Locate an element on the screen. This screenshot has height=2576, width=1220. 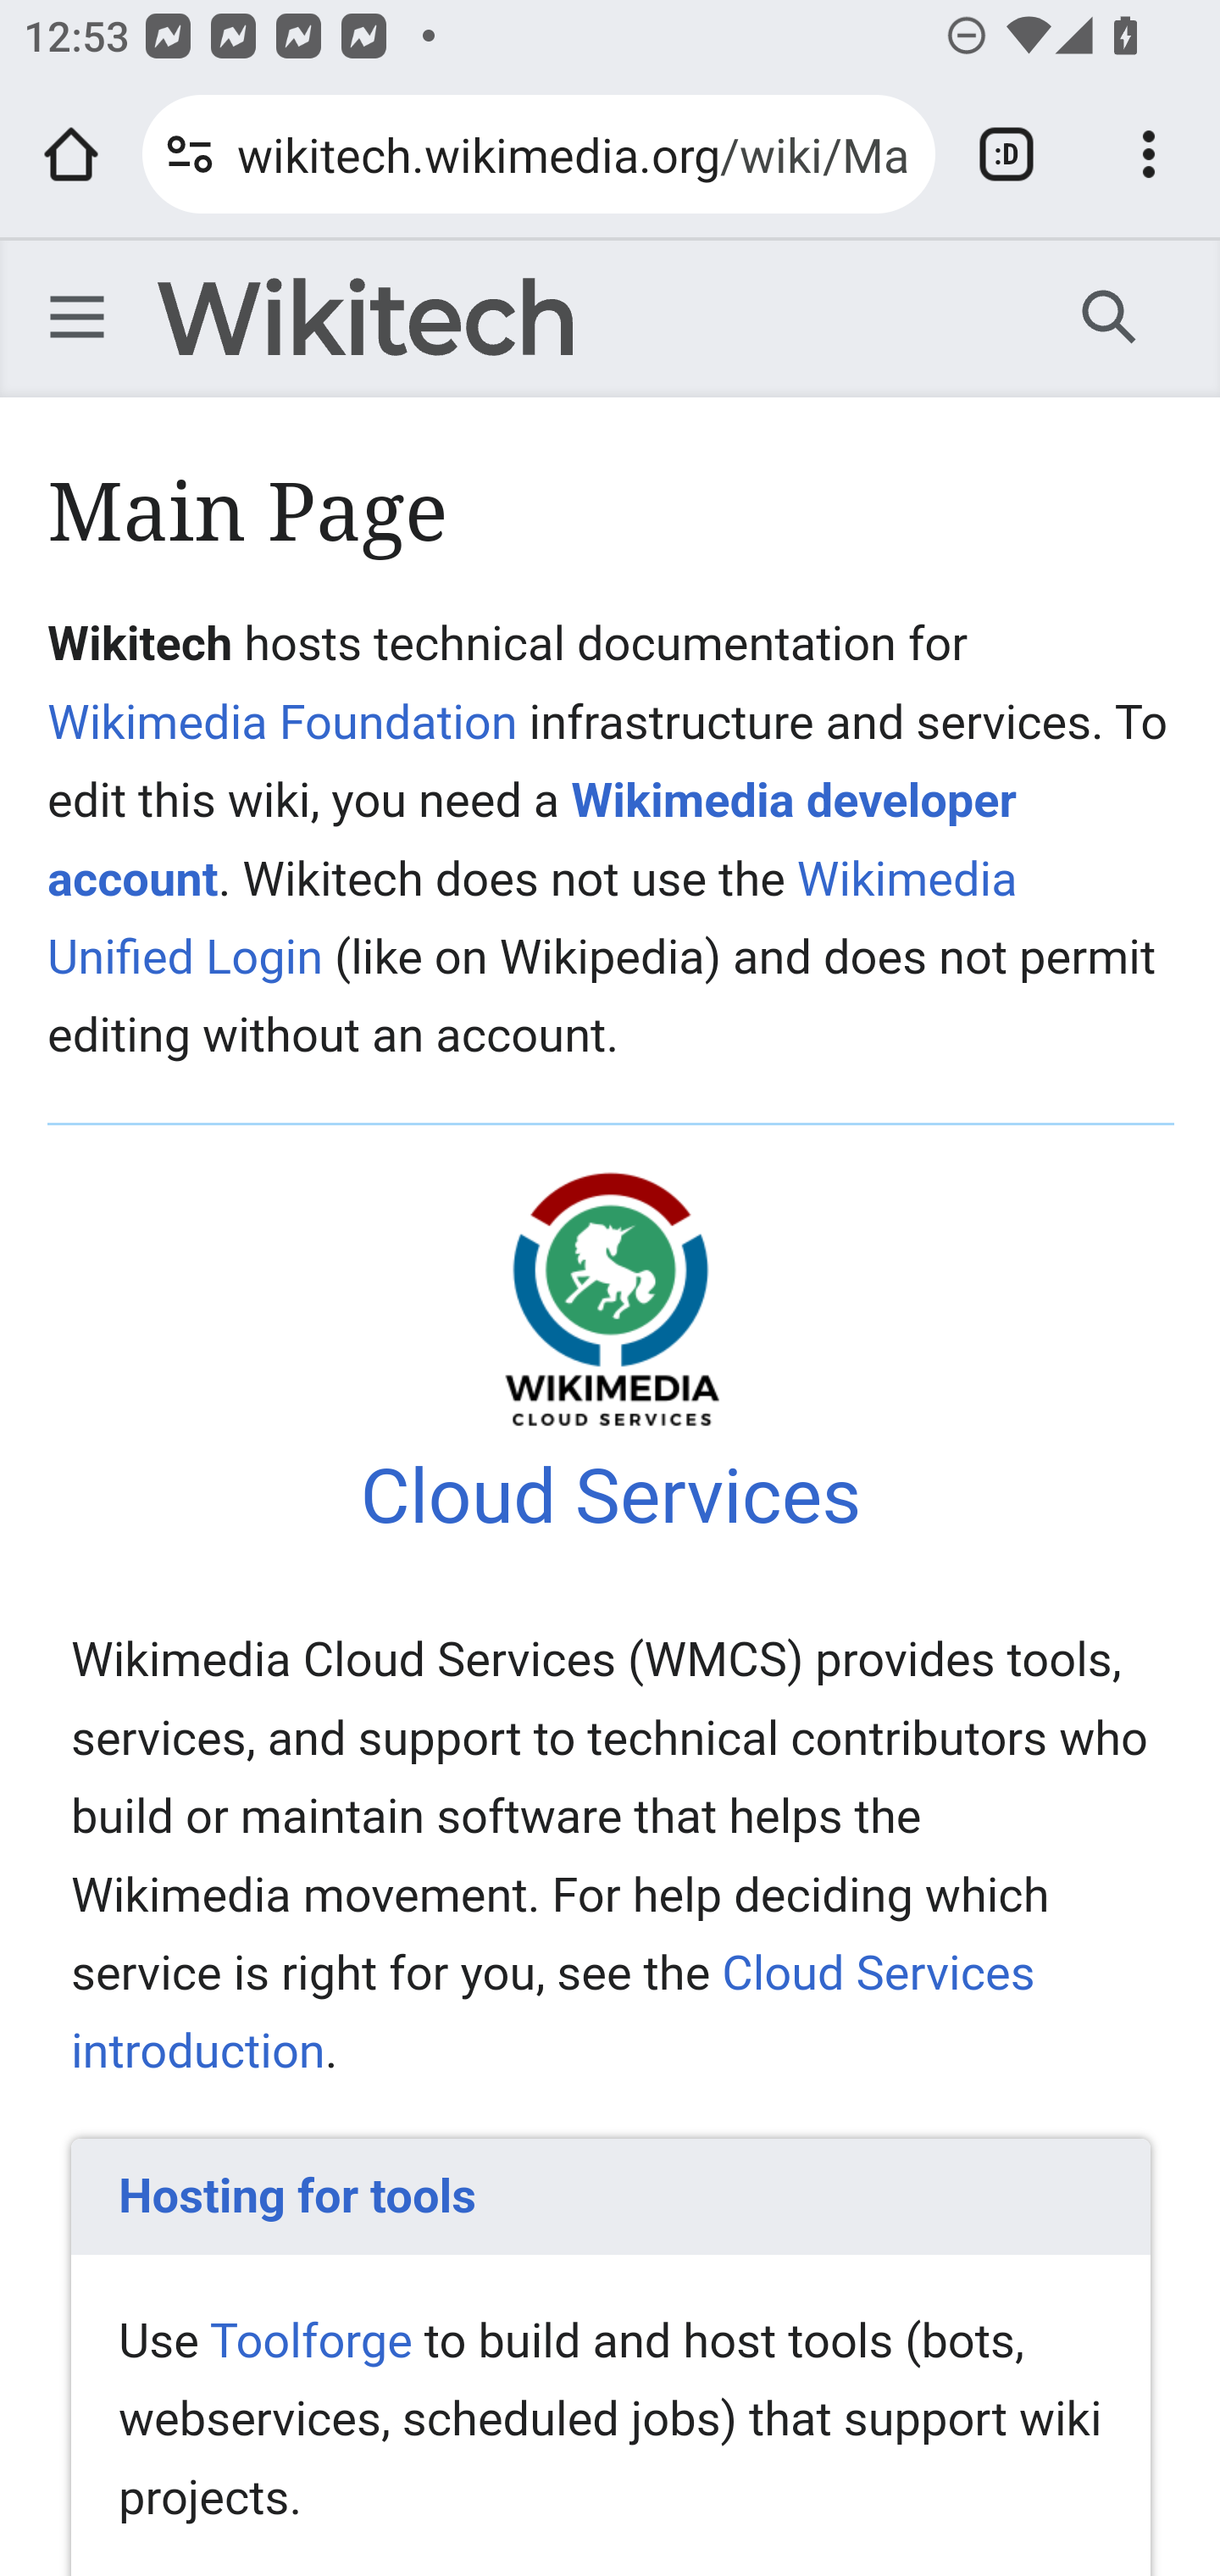
Introduction is located at coordinates (612, 1298).